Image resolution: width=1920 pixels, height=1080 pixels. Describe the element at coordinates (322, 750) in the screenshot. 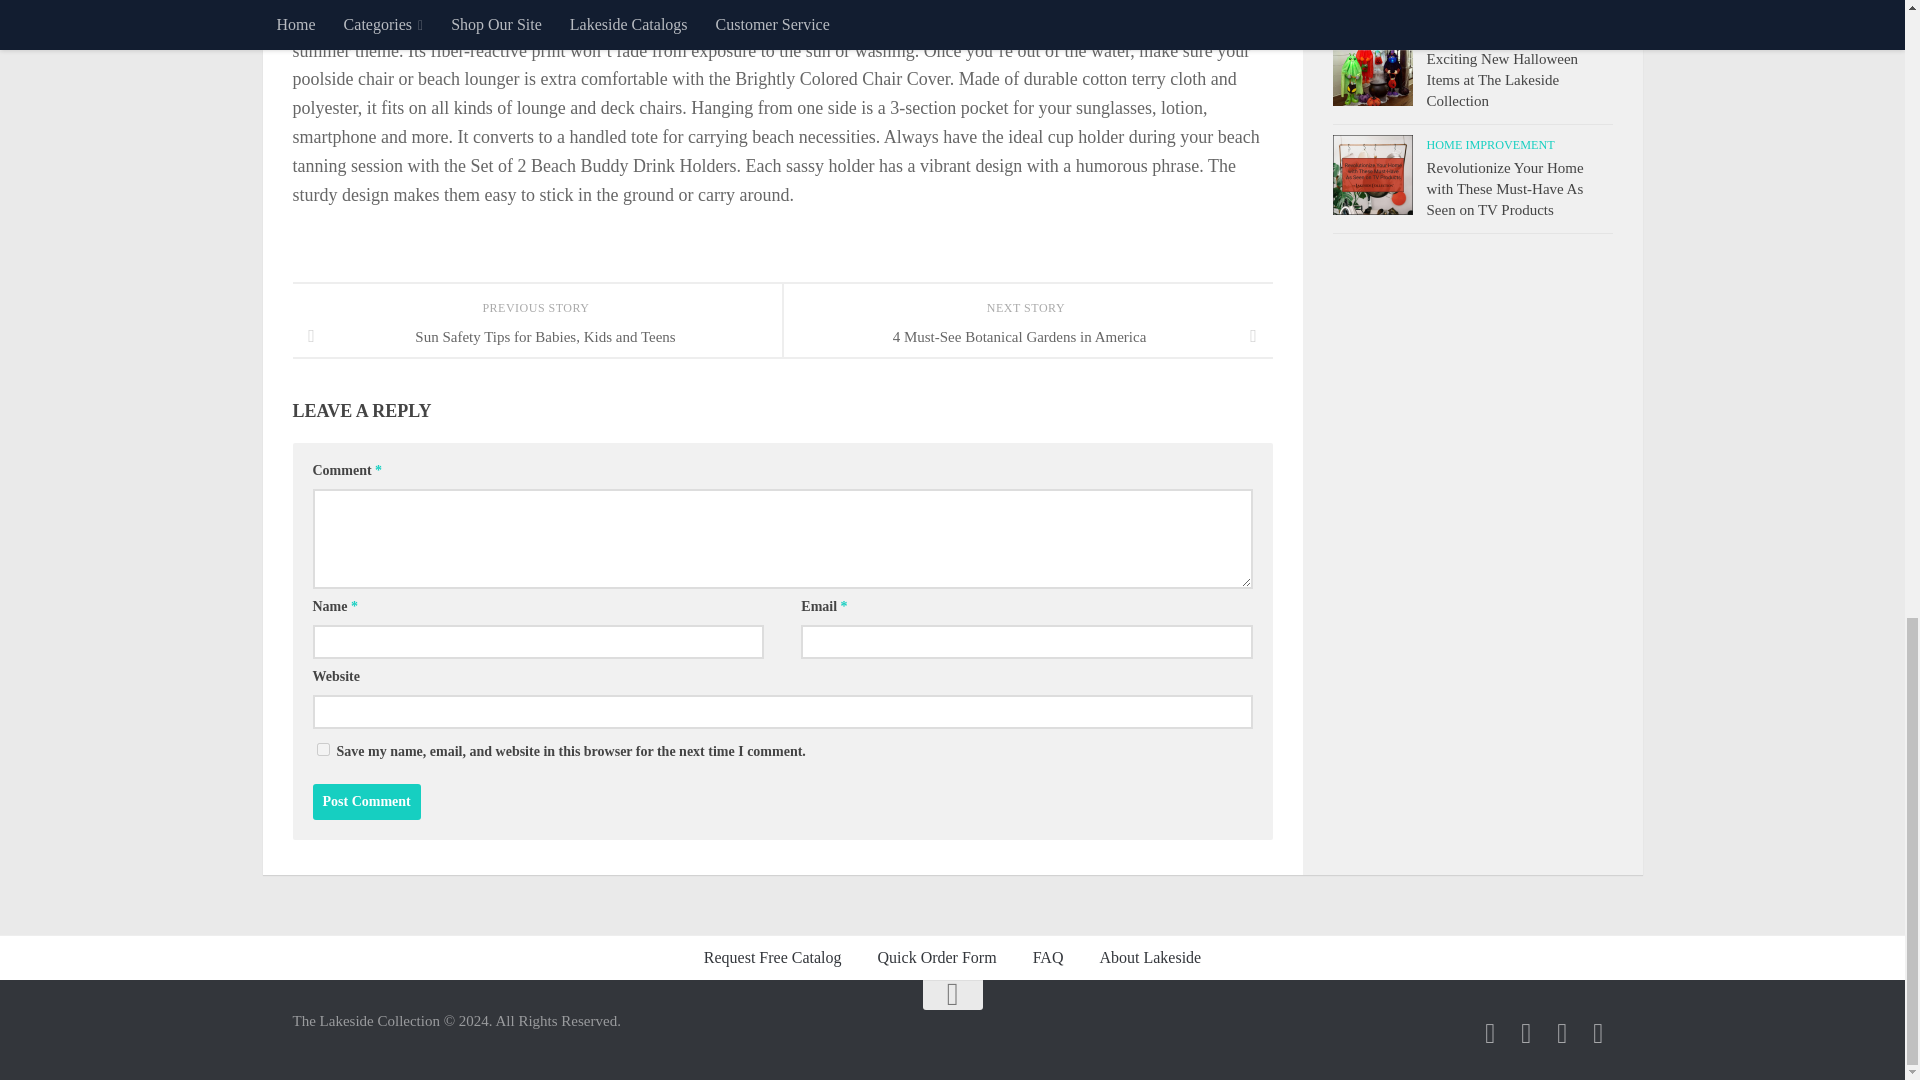

I see `yes` at that location.